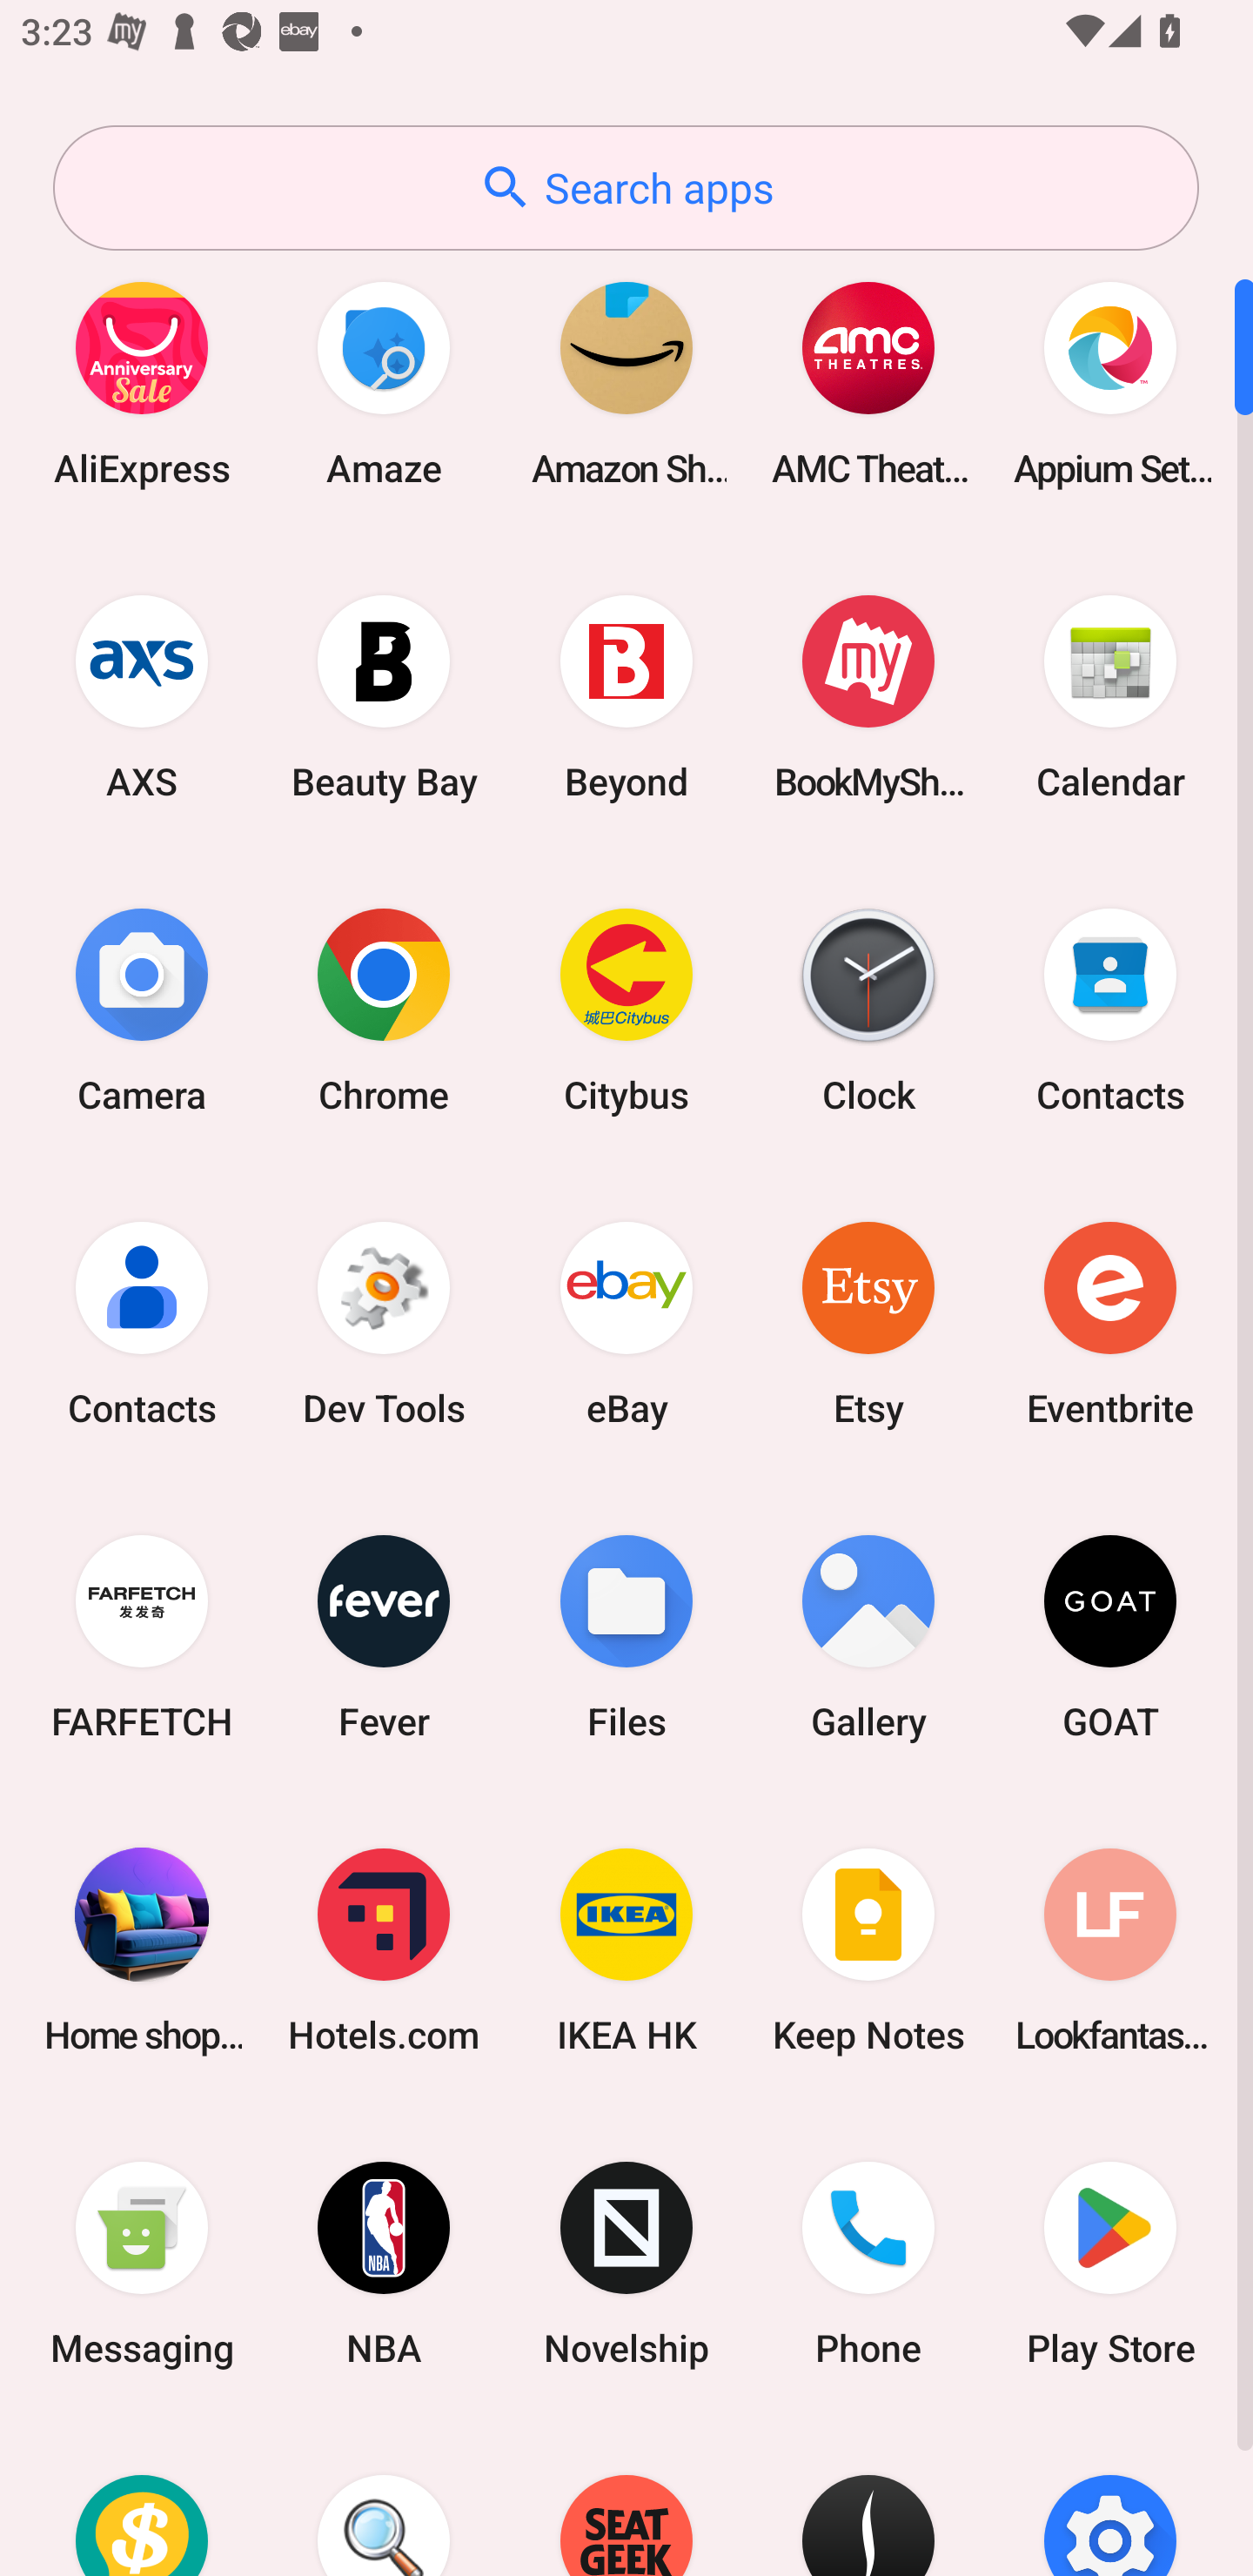 The width and height of the screenshot is (1253, 2576). I want to click on Contacts, so click(1110, 1010).